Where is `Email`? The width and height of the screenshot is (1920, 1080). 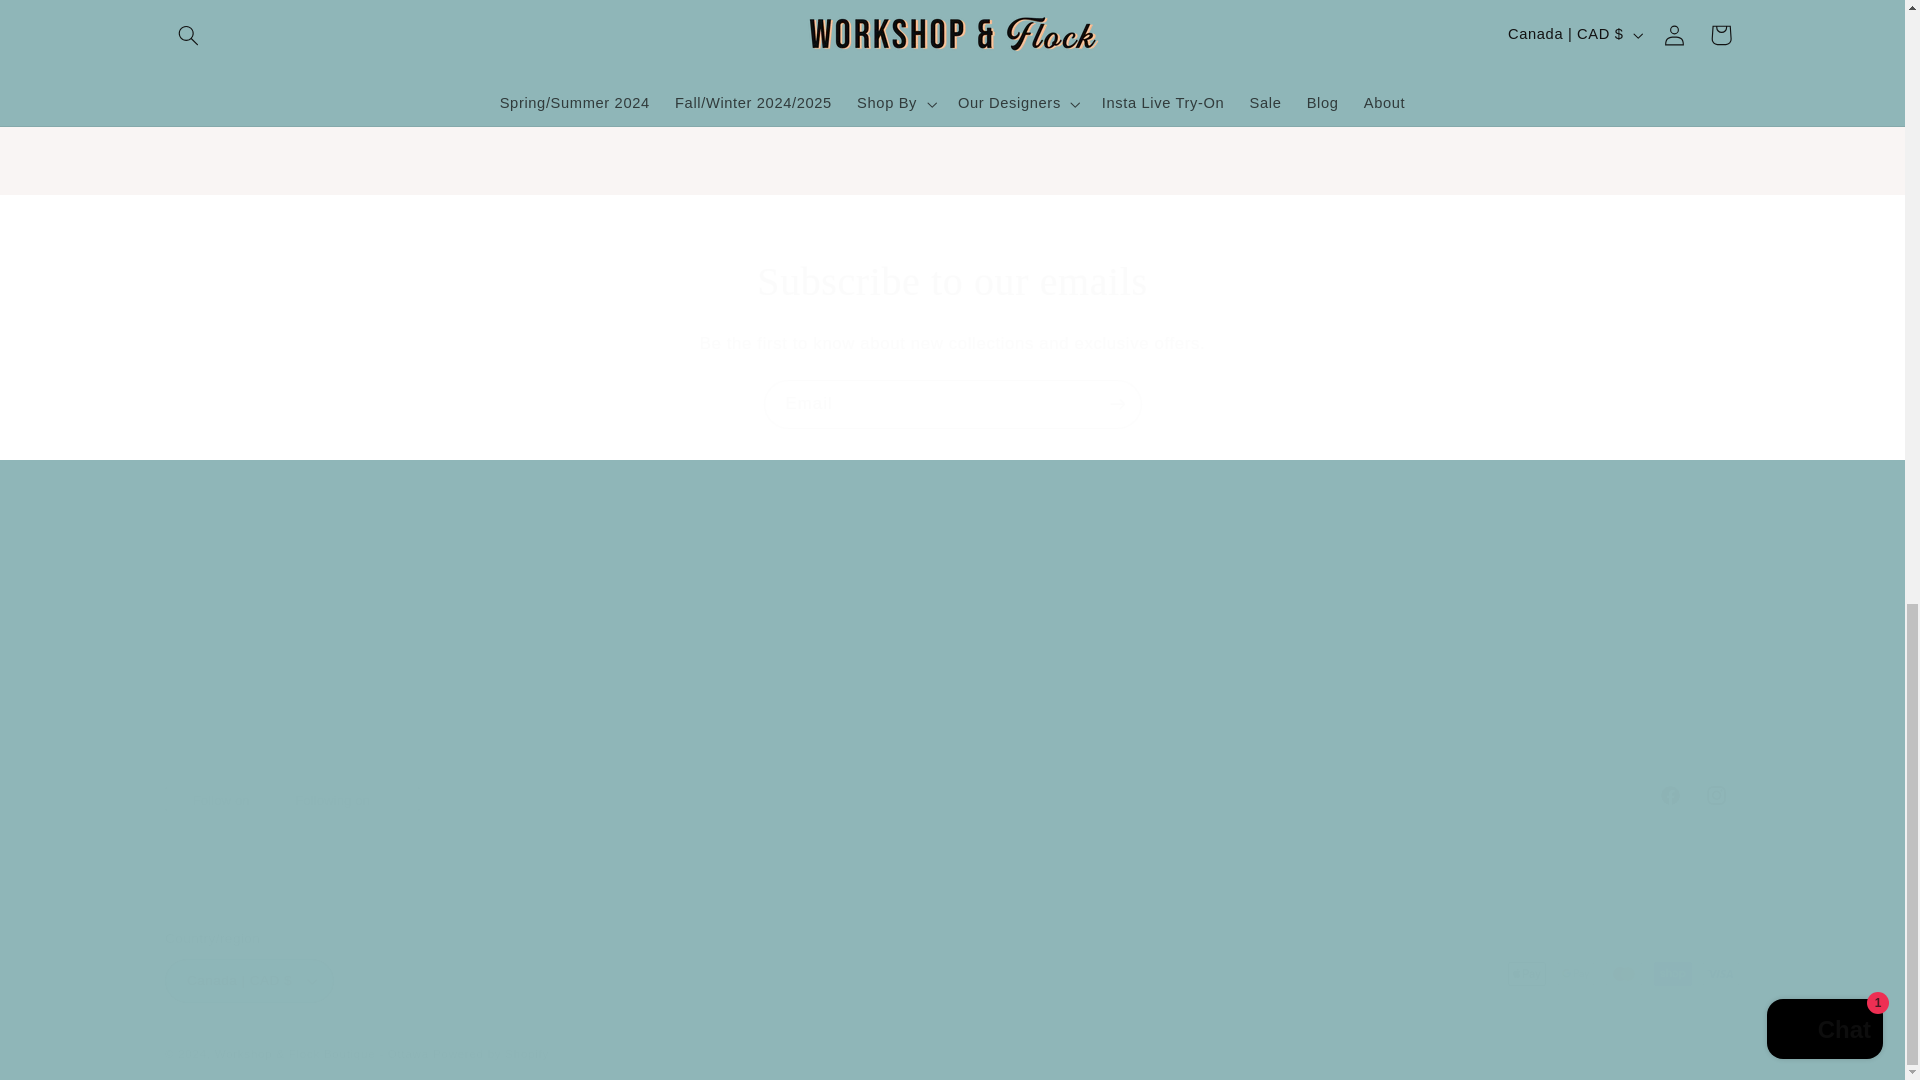
Email is located at coordinates (952, 650).